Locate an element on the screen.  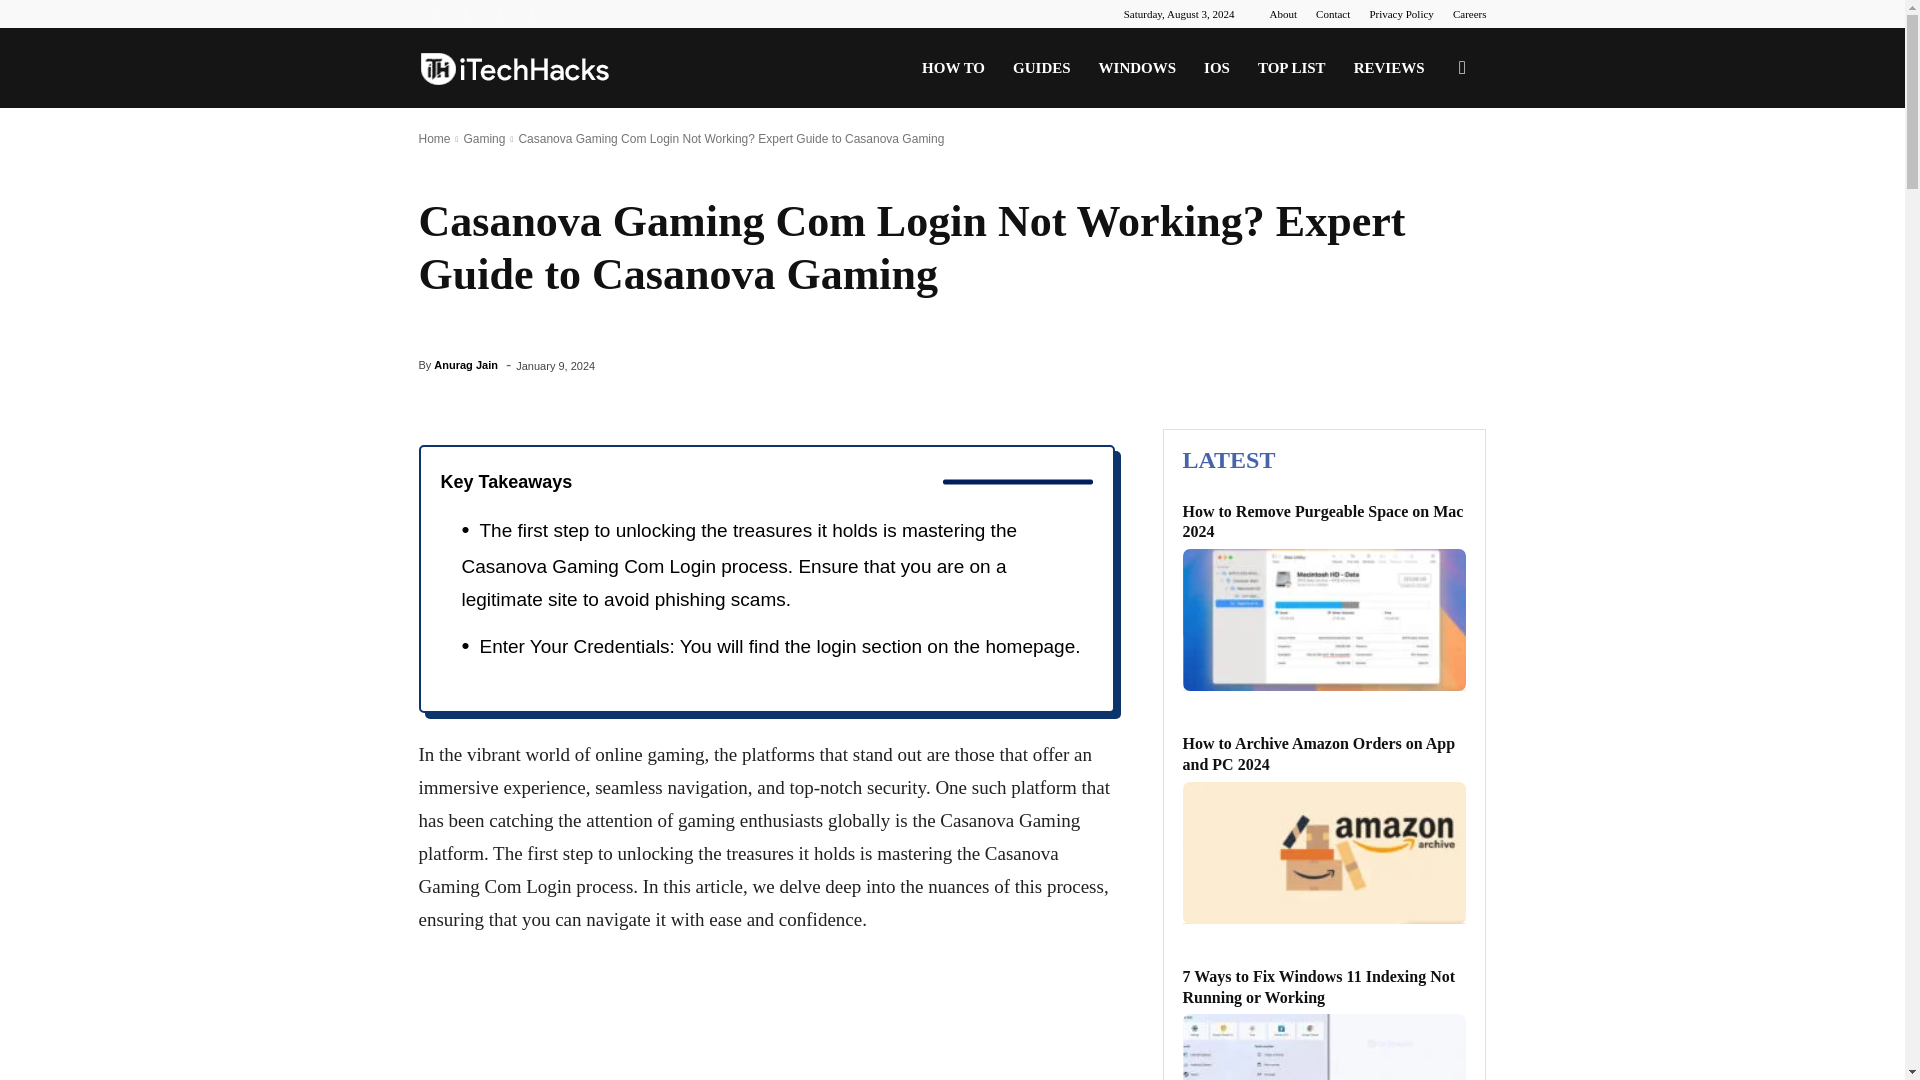
Contact is located at coordinates (1332, 14).